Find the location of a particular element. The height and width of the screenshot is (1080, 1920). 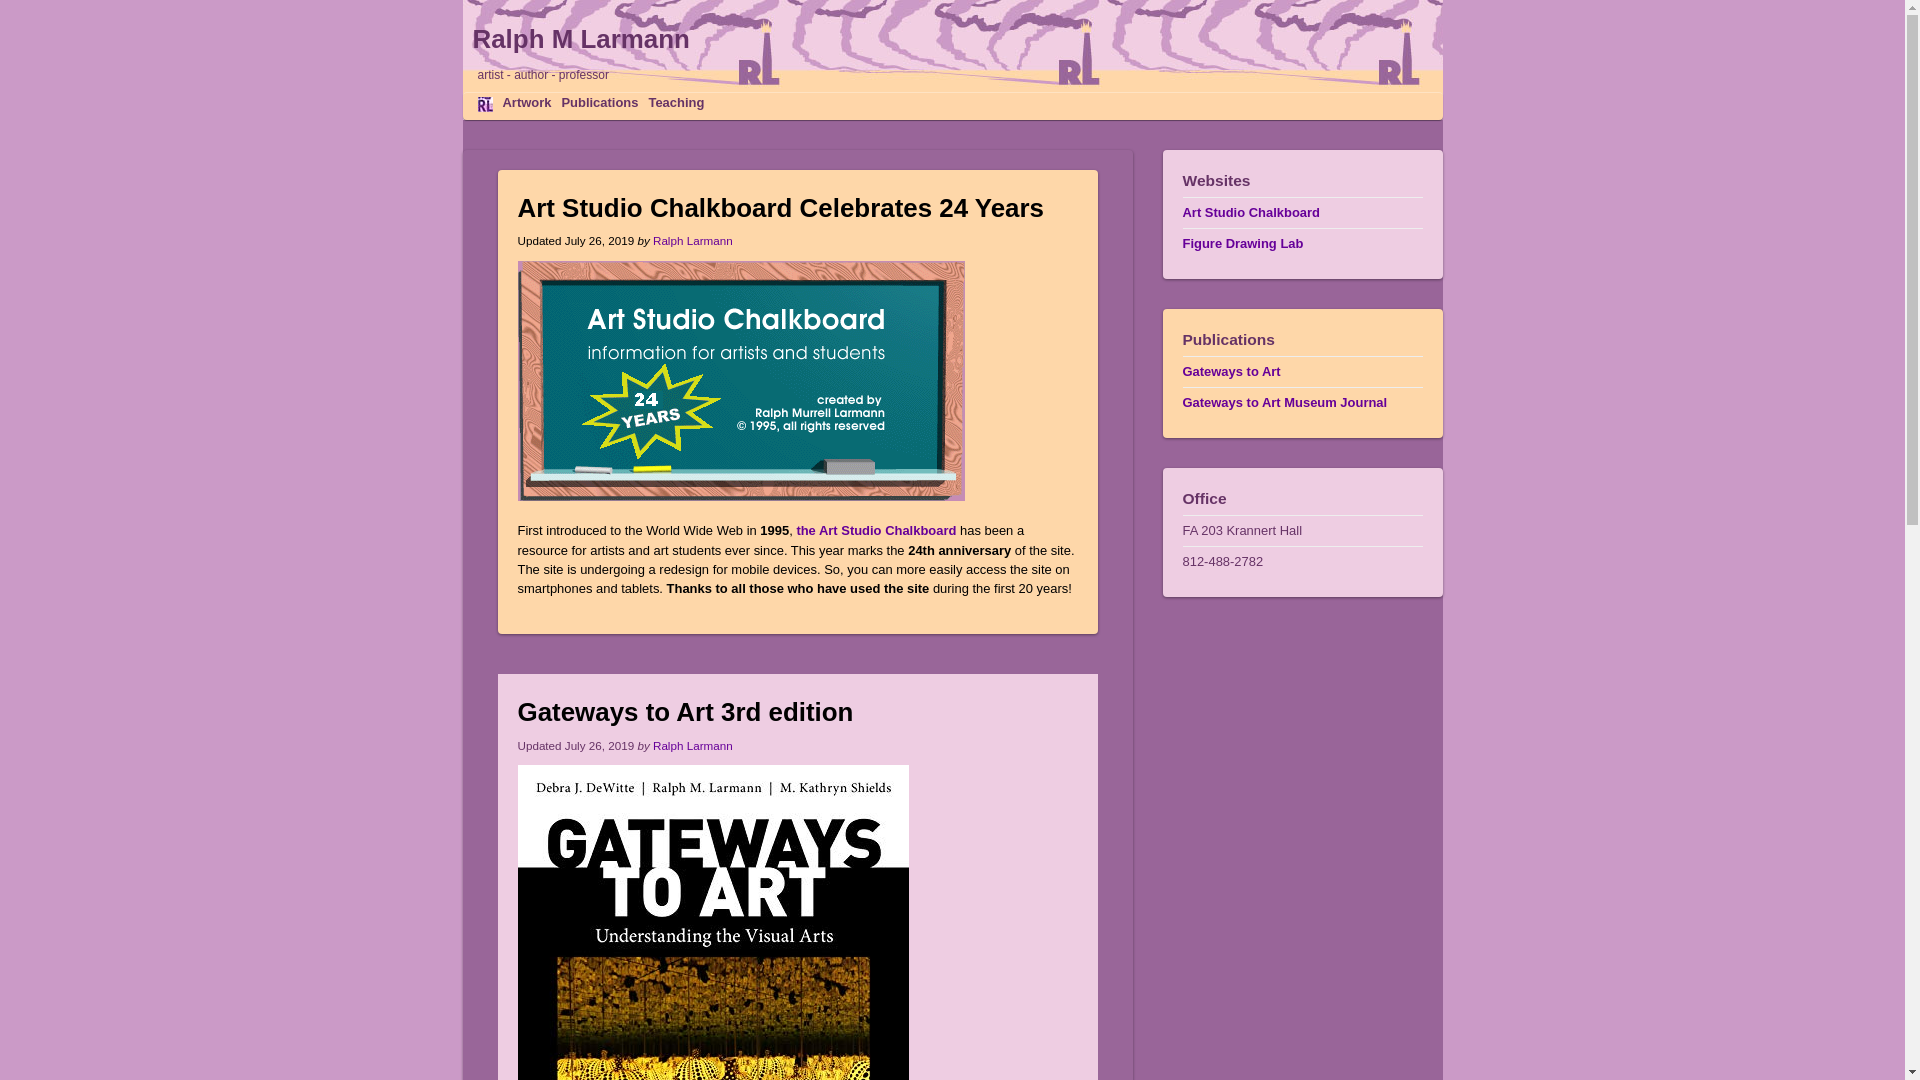

Gateways to Art Museum Journal is located at coordinates (1284, 402).